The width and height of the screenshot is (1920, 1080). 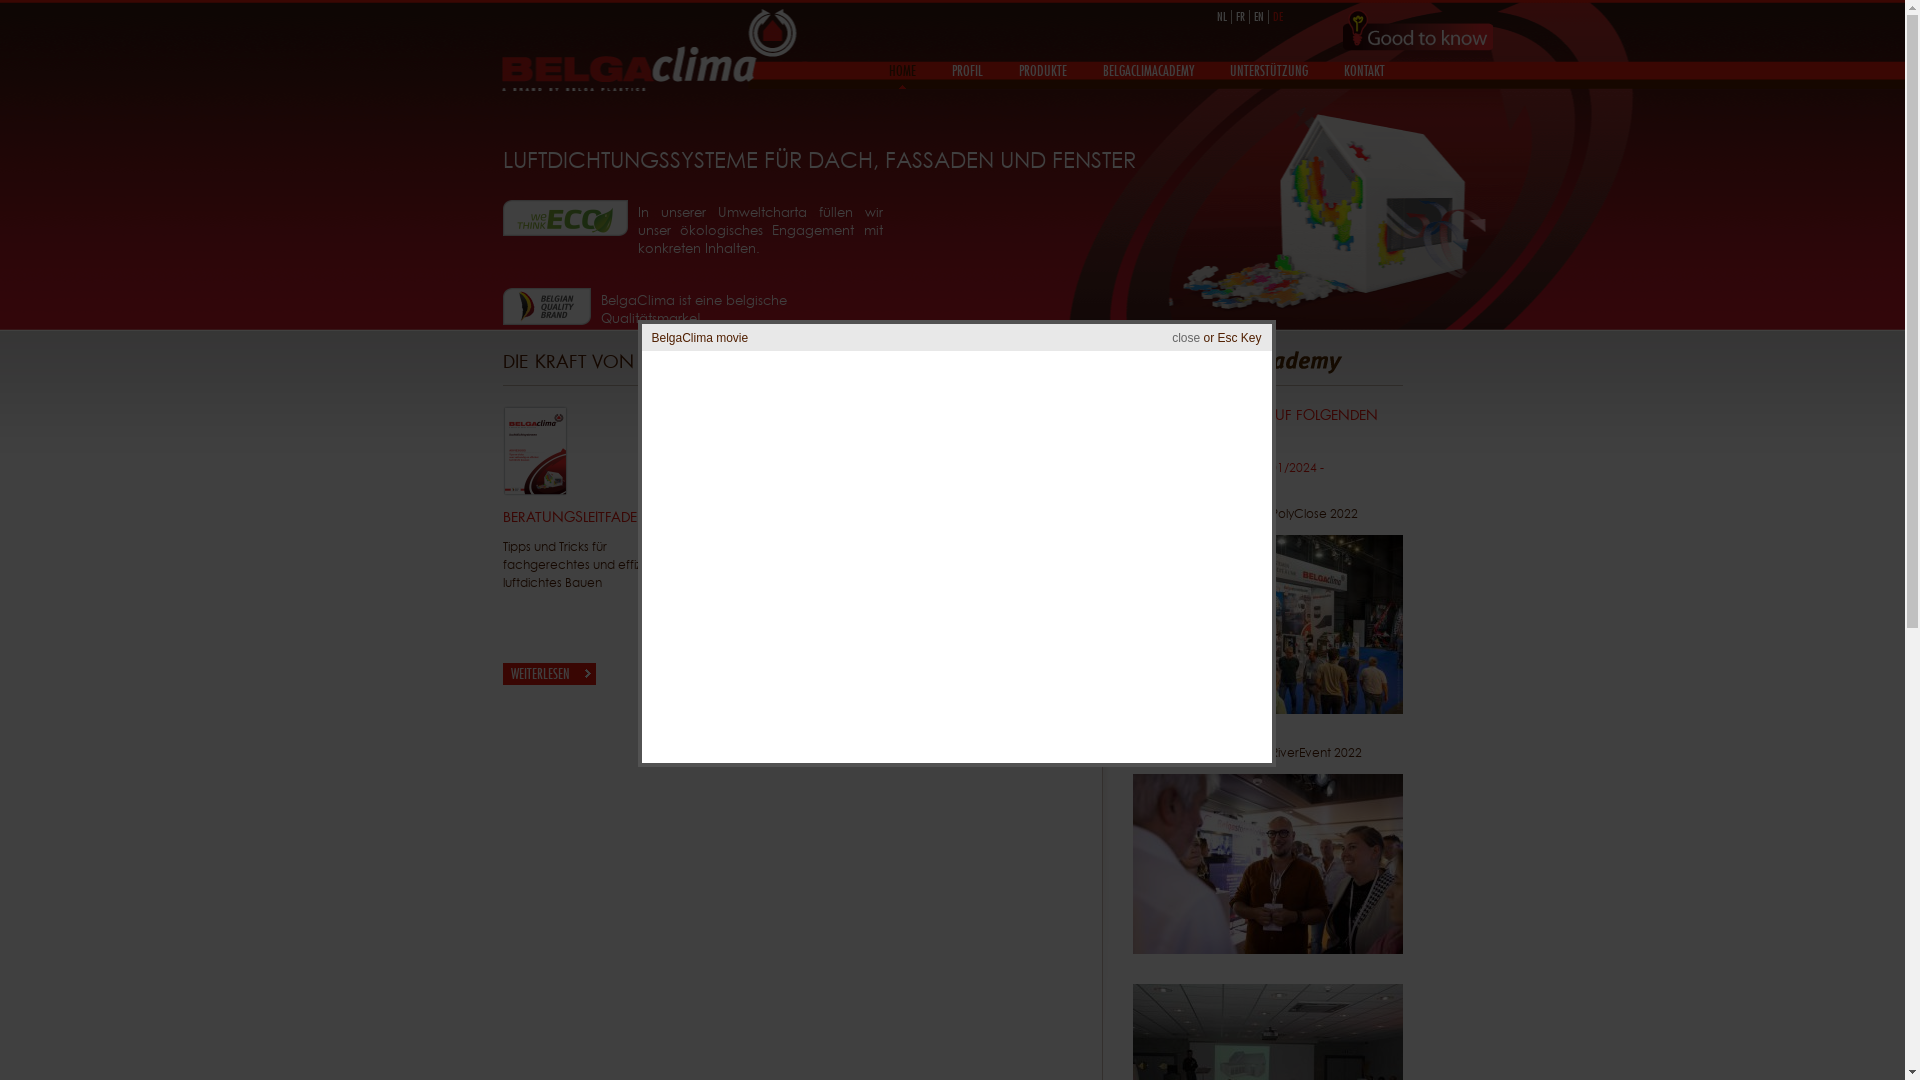 What do you see at coordinates (1259, 17) in the screenshot?
I see `EN` at bounding box center [1259, 17].